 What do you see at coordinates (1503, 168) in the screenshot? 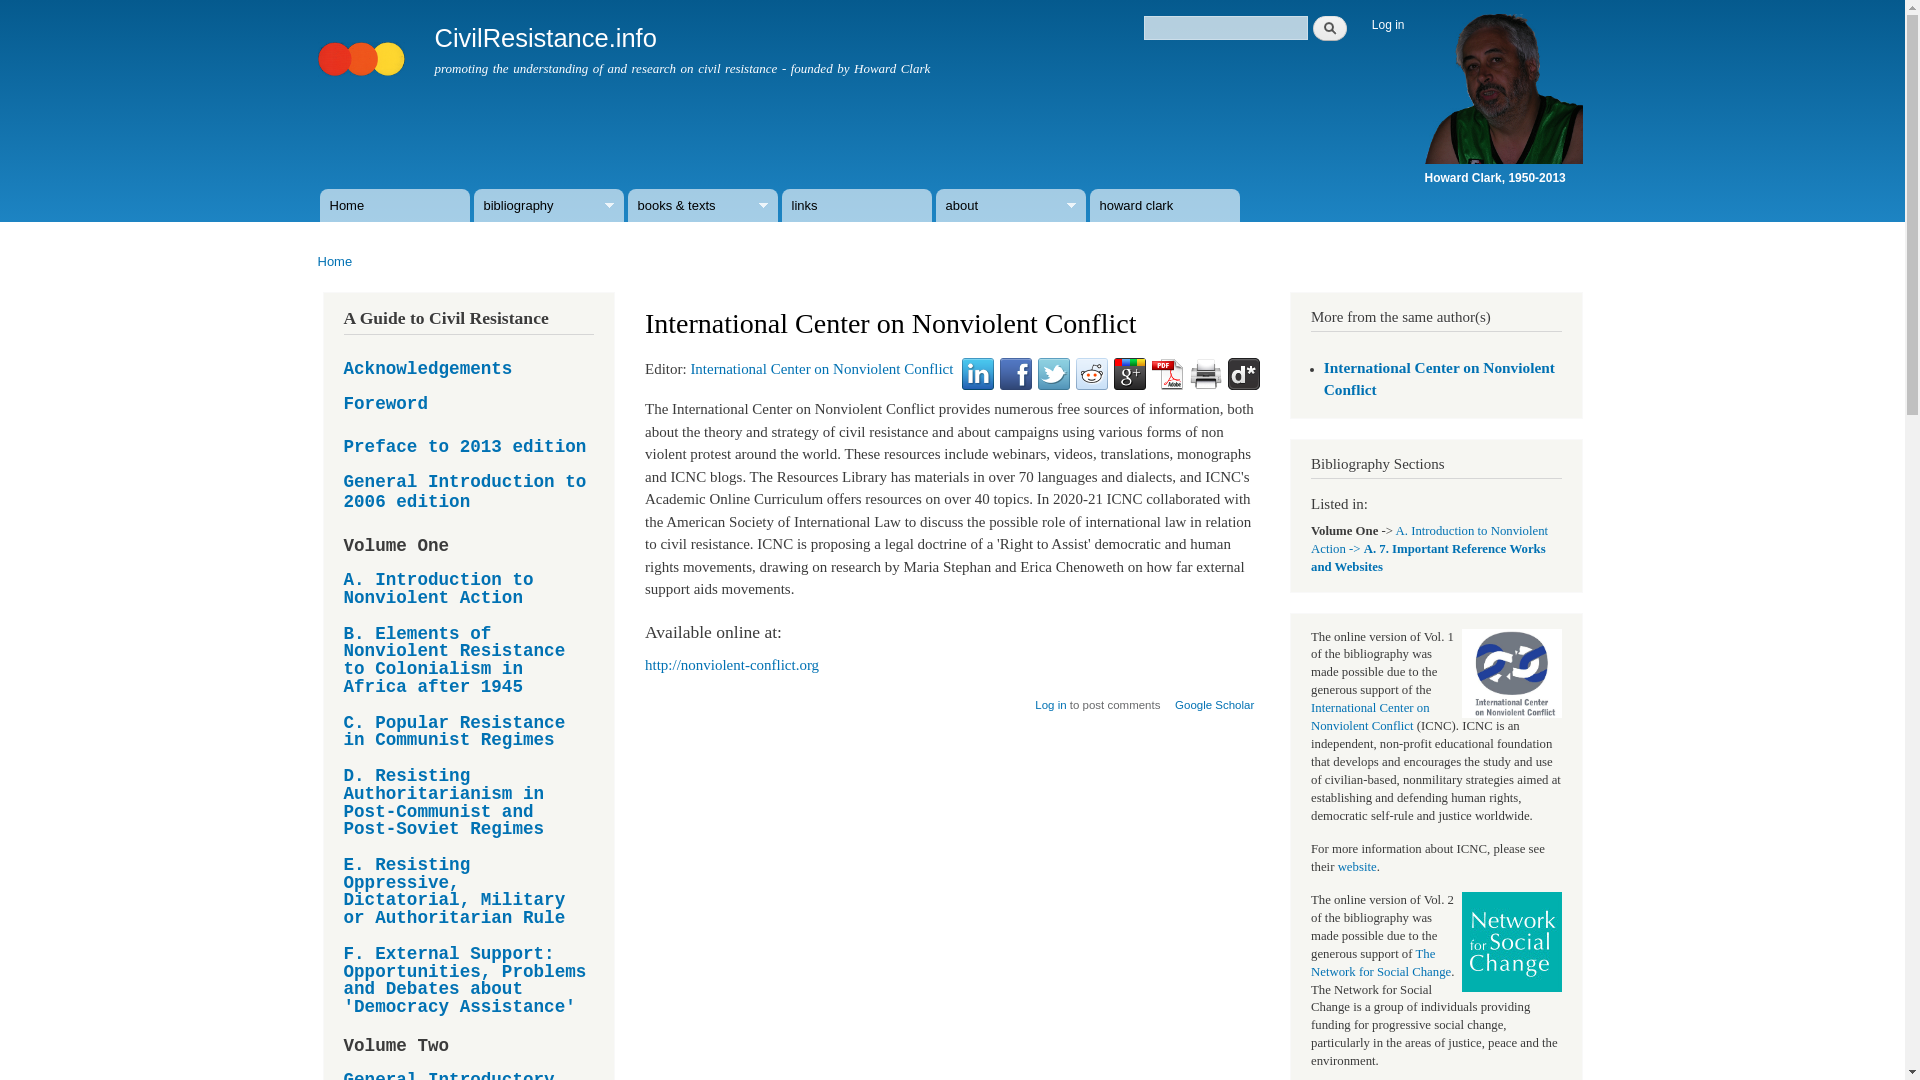
I see `Howard Clark, 1950-2013` at bounding box center [1503, 168].